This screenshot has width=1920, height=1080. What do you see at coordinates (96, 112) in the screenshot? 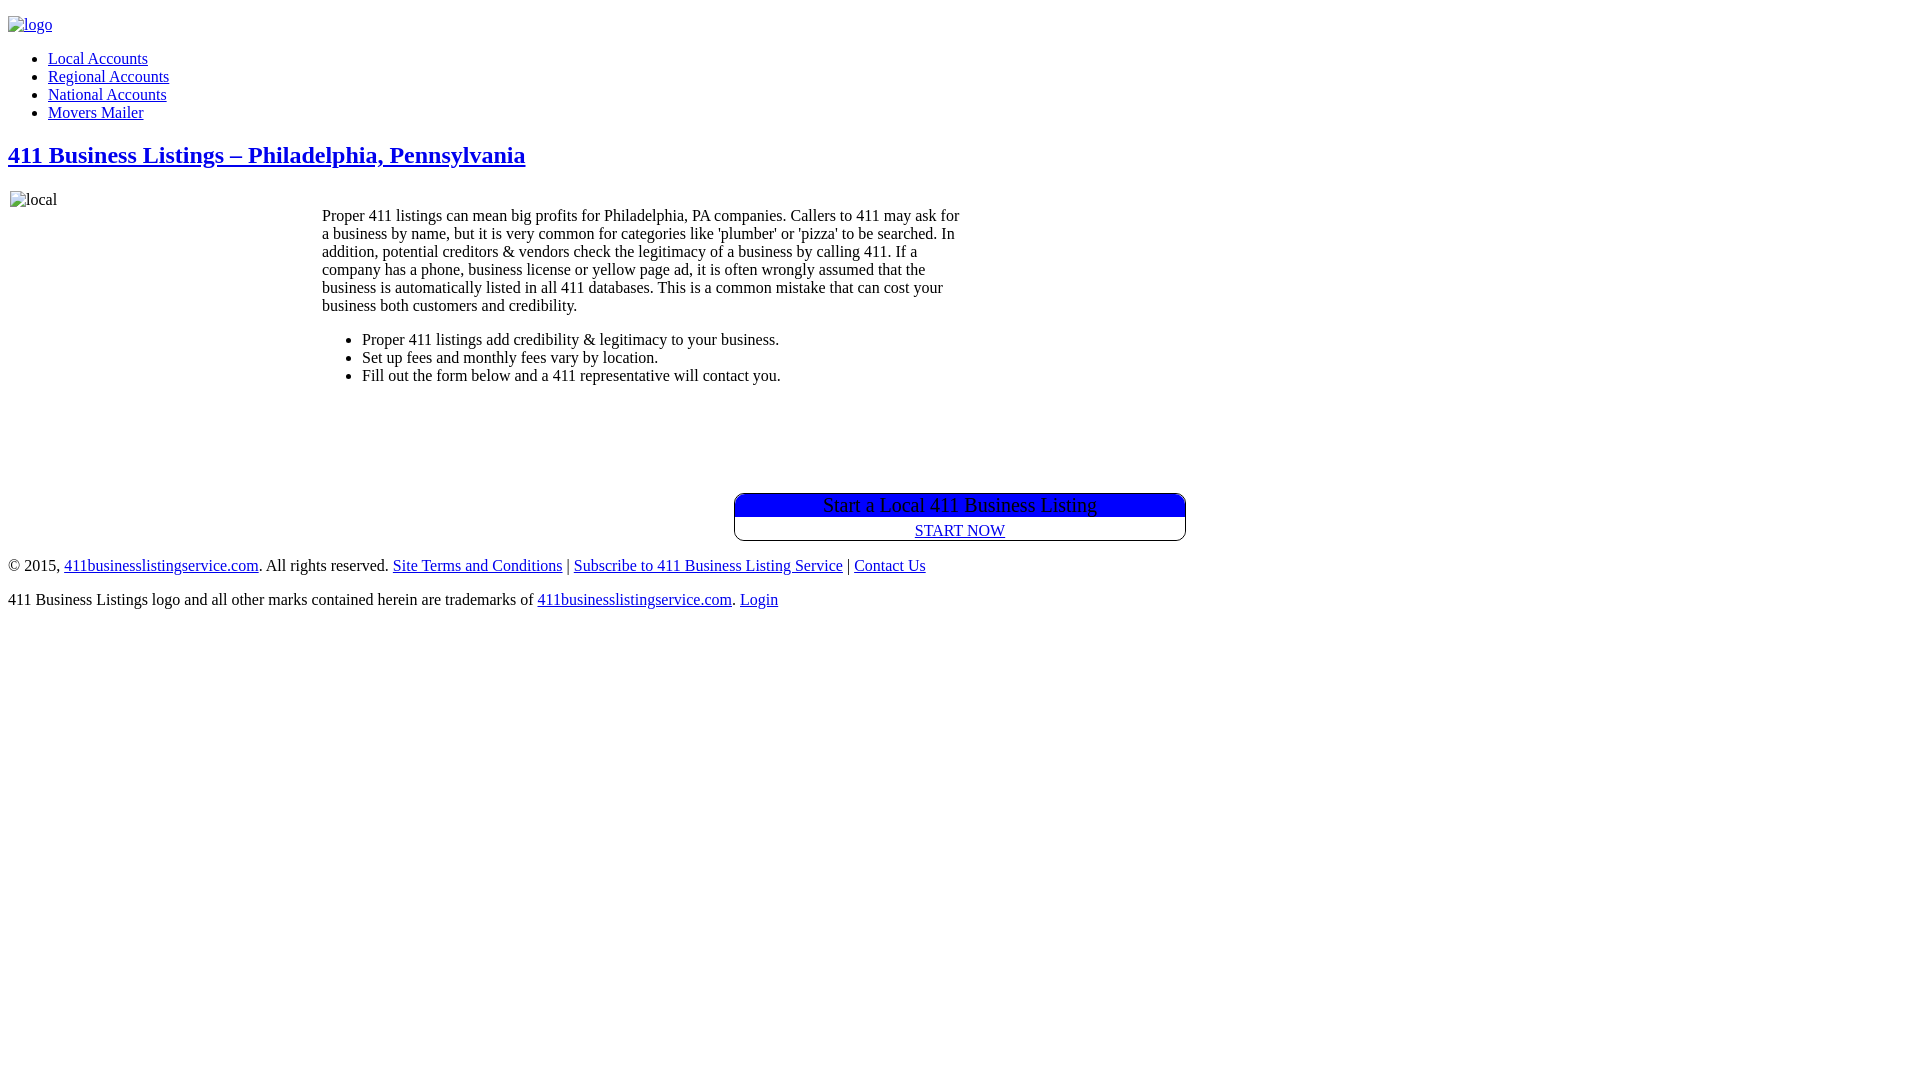
I see `Movers Mailer` at bounding box center [96, 112].